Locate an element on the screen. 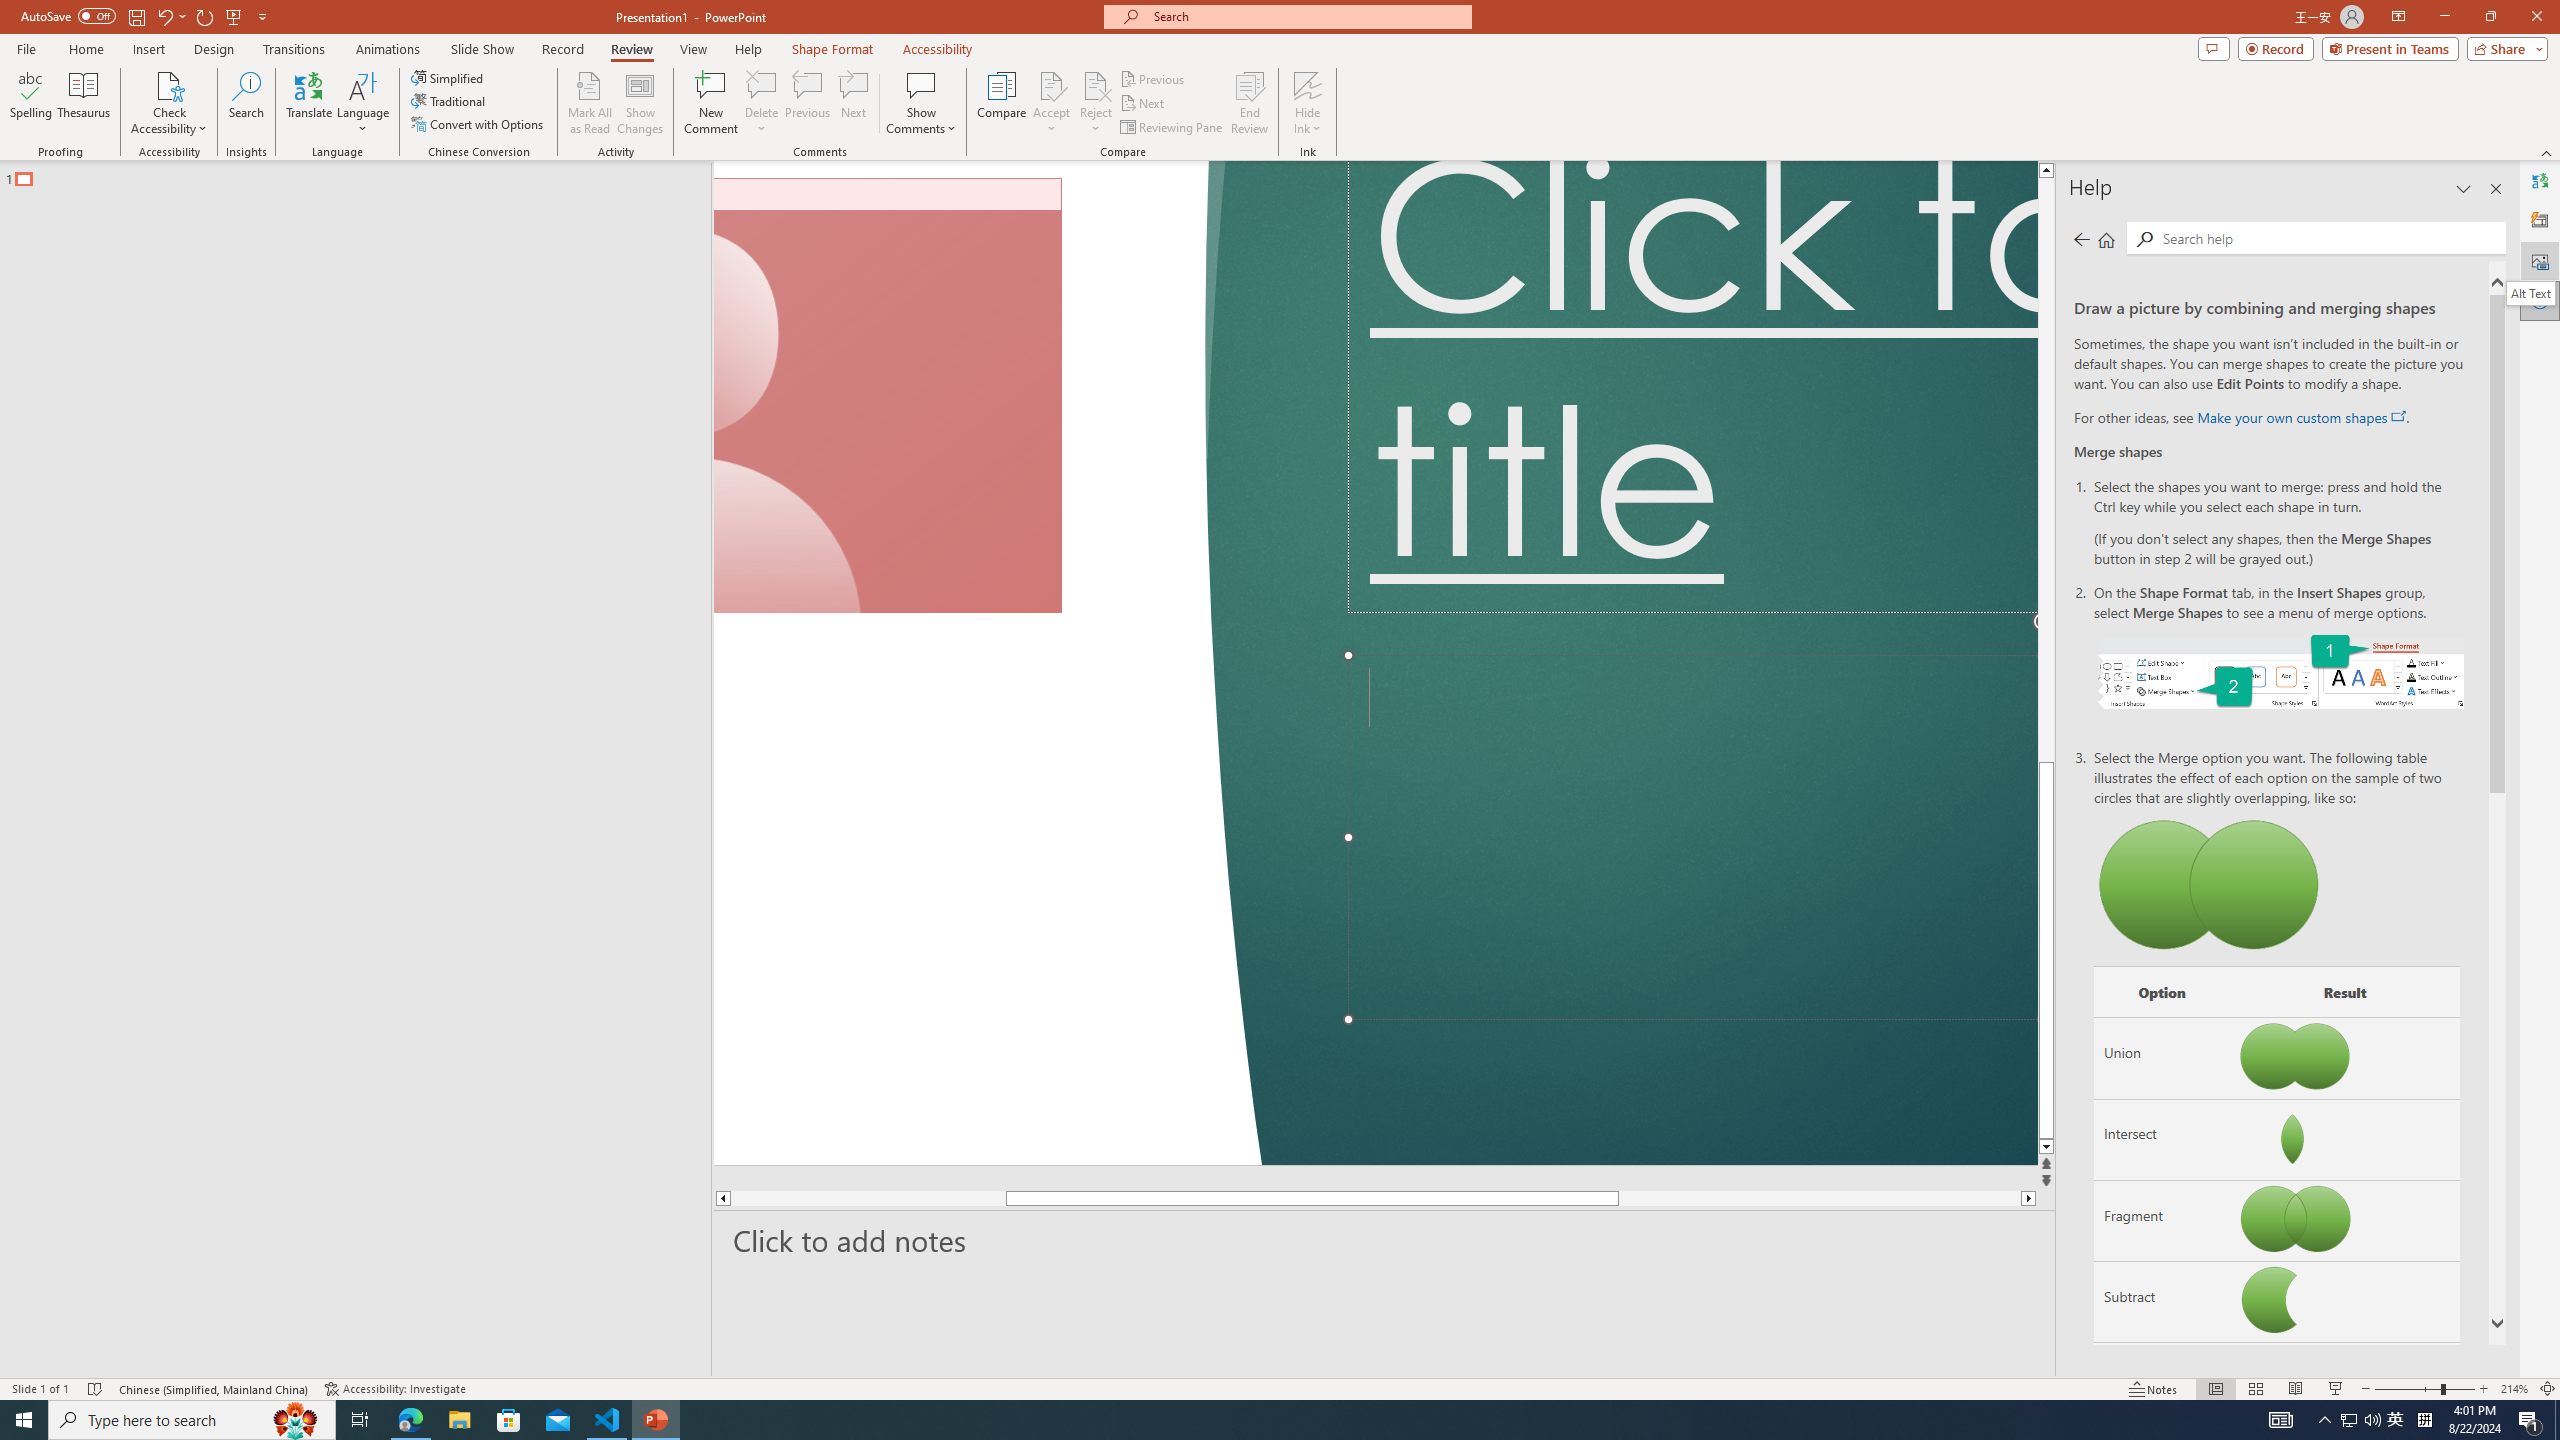  Simplified is located at coordinates (448, 78).